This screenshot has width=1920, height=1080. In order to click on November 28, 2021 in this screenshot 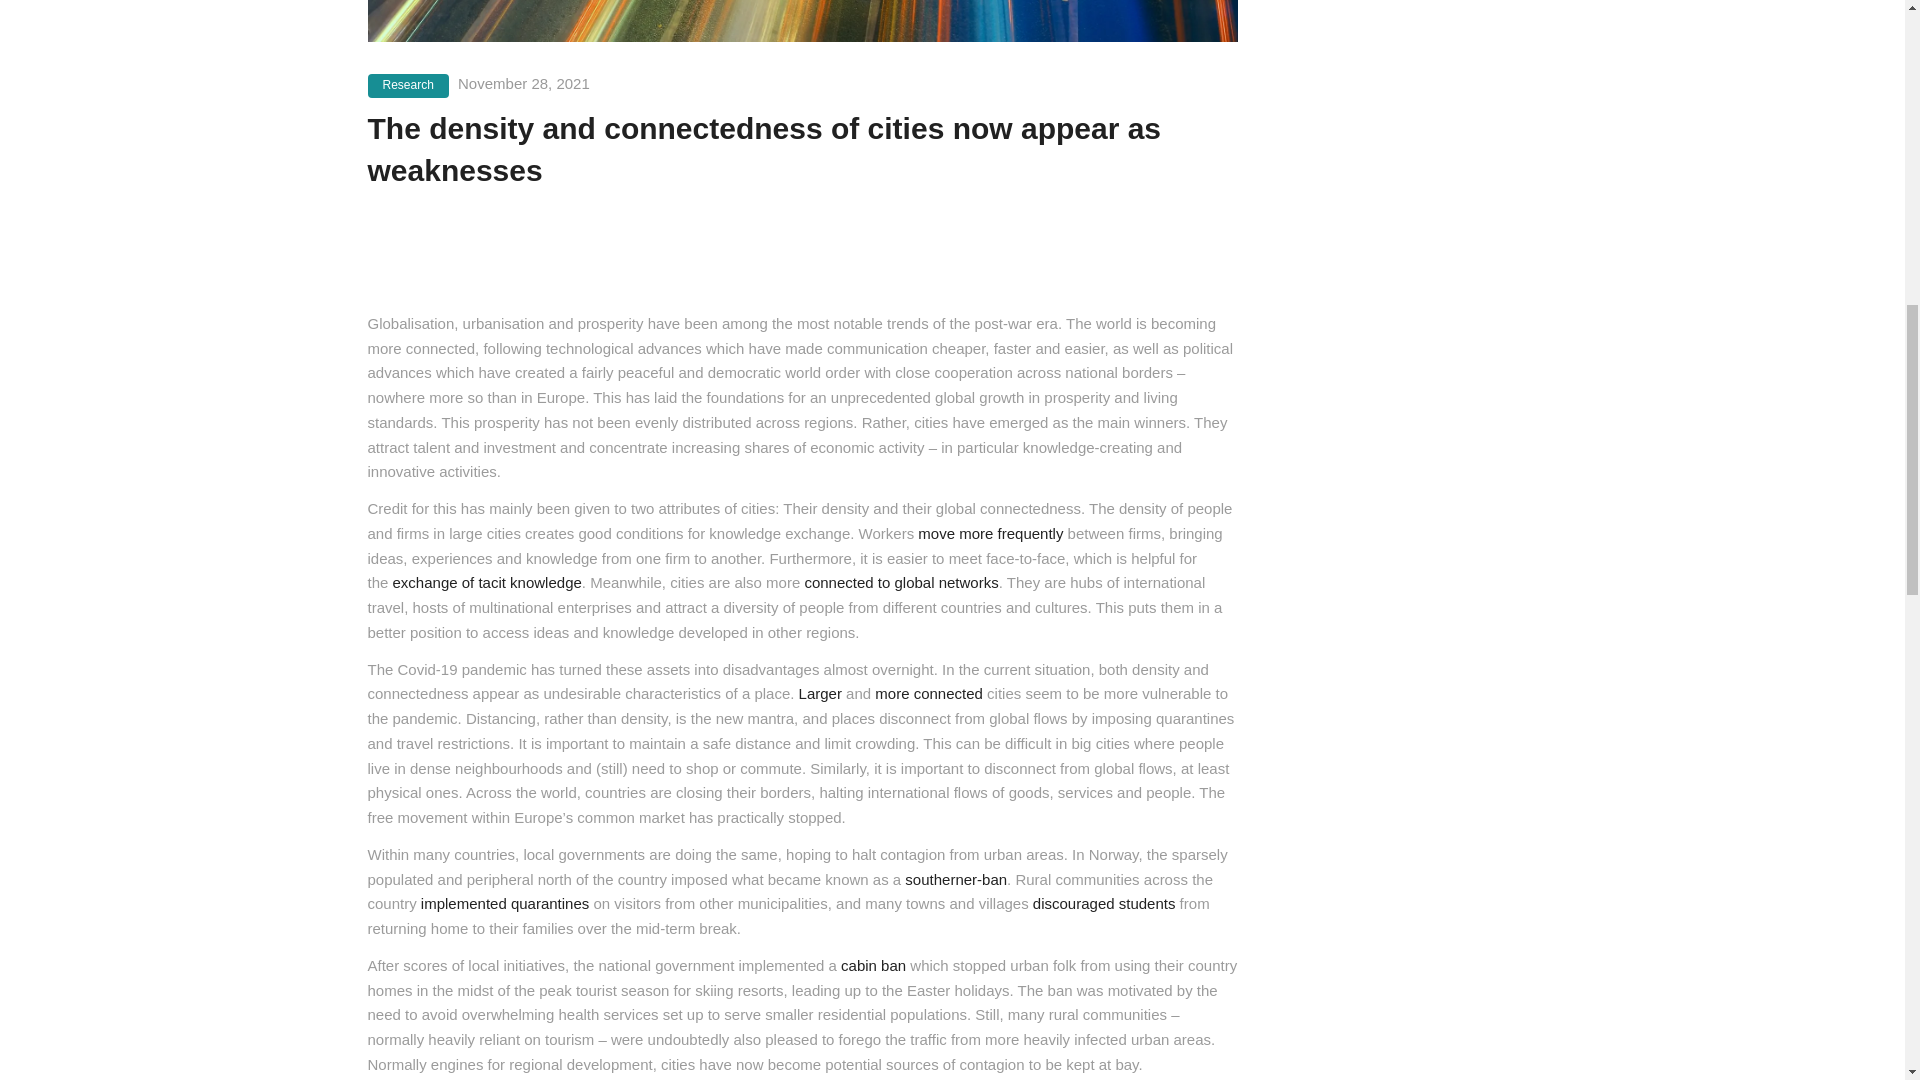, I will do `click(524, 82)`.